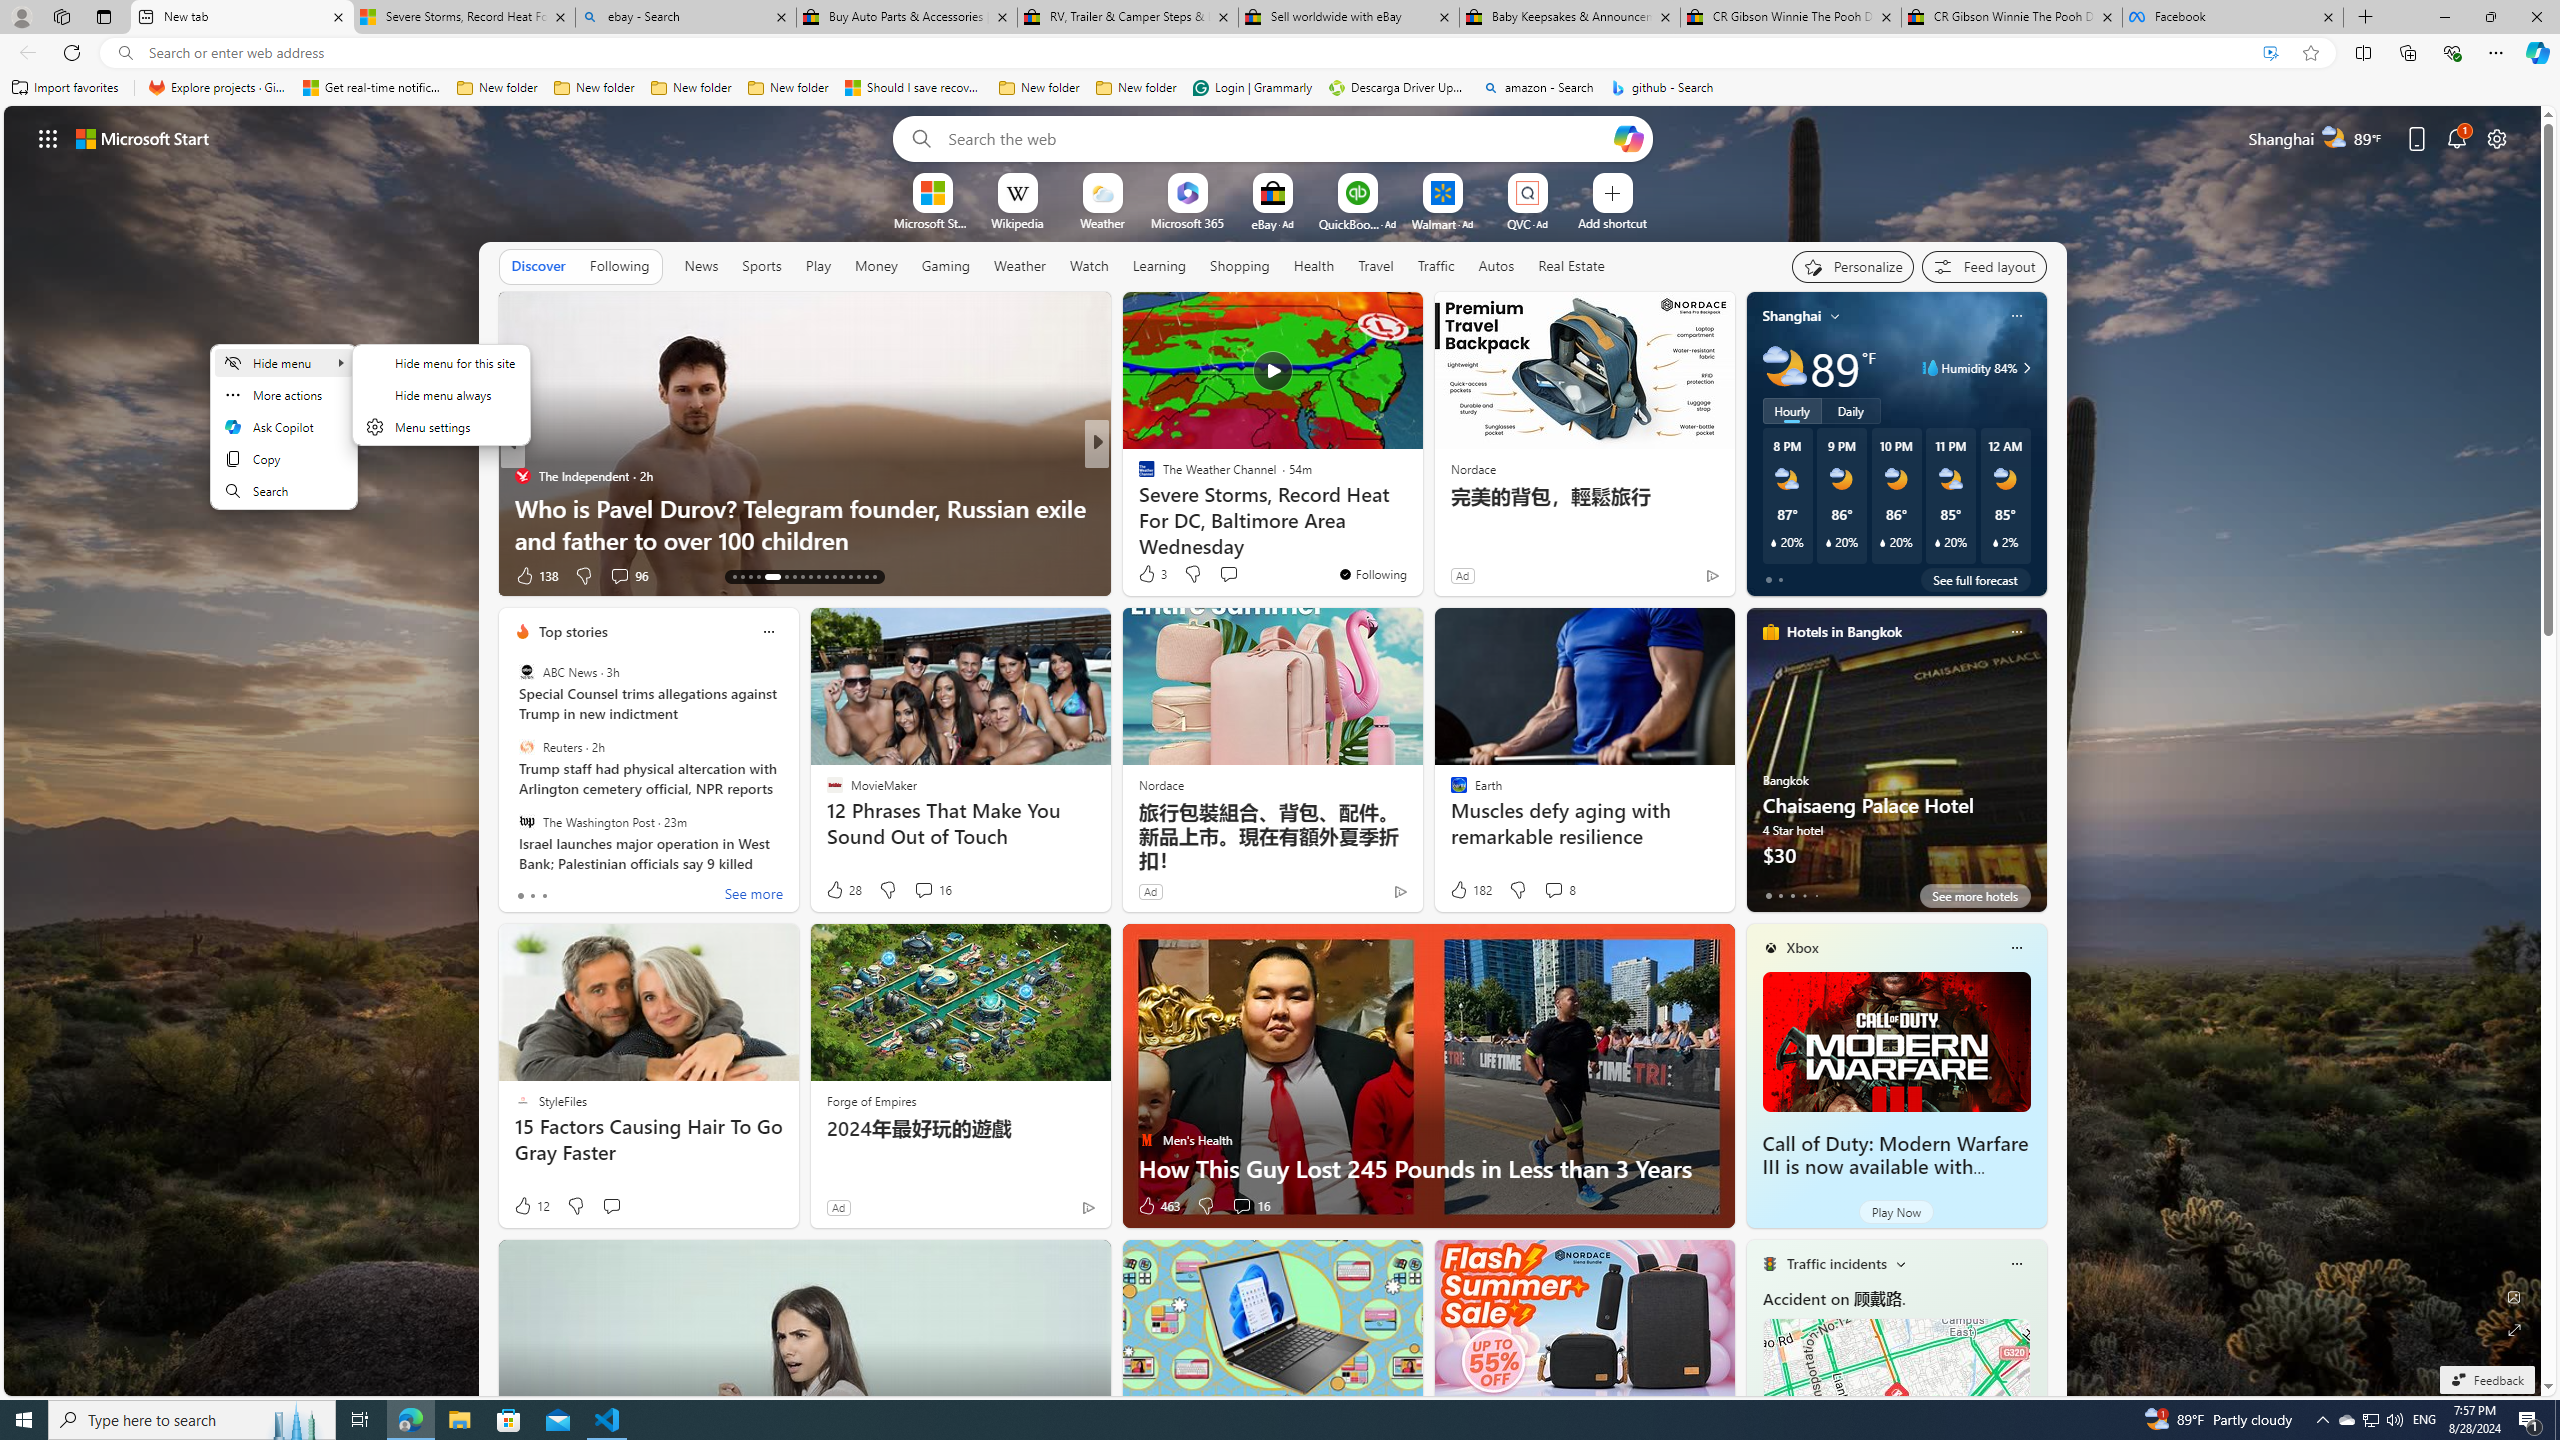  I want to click on 353 Like, so click(1152, 576).